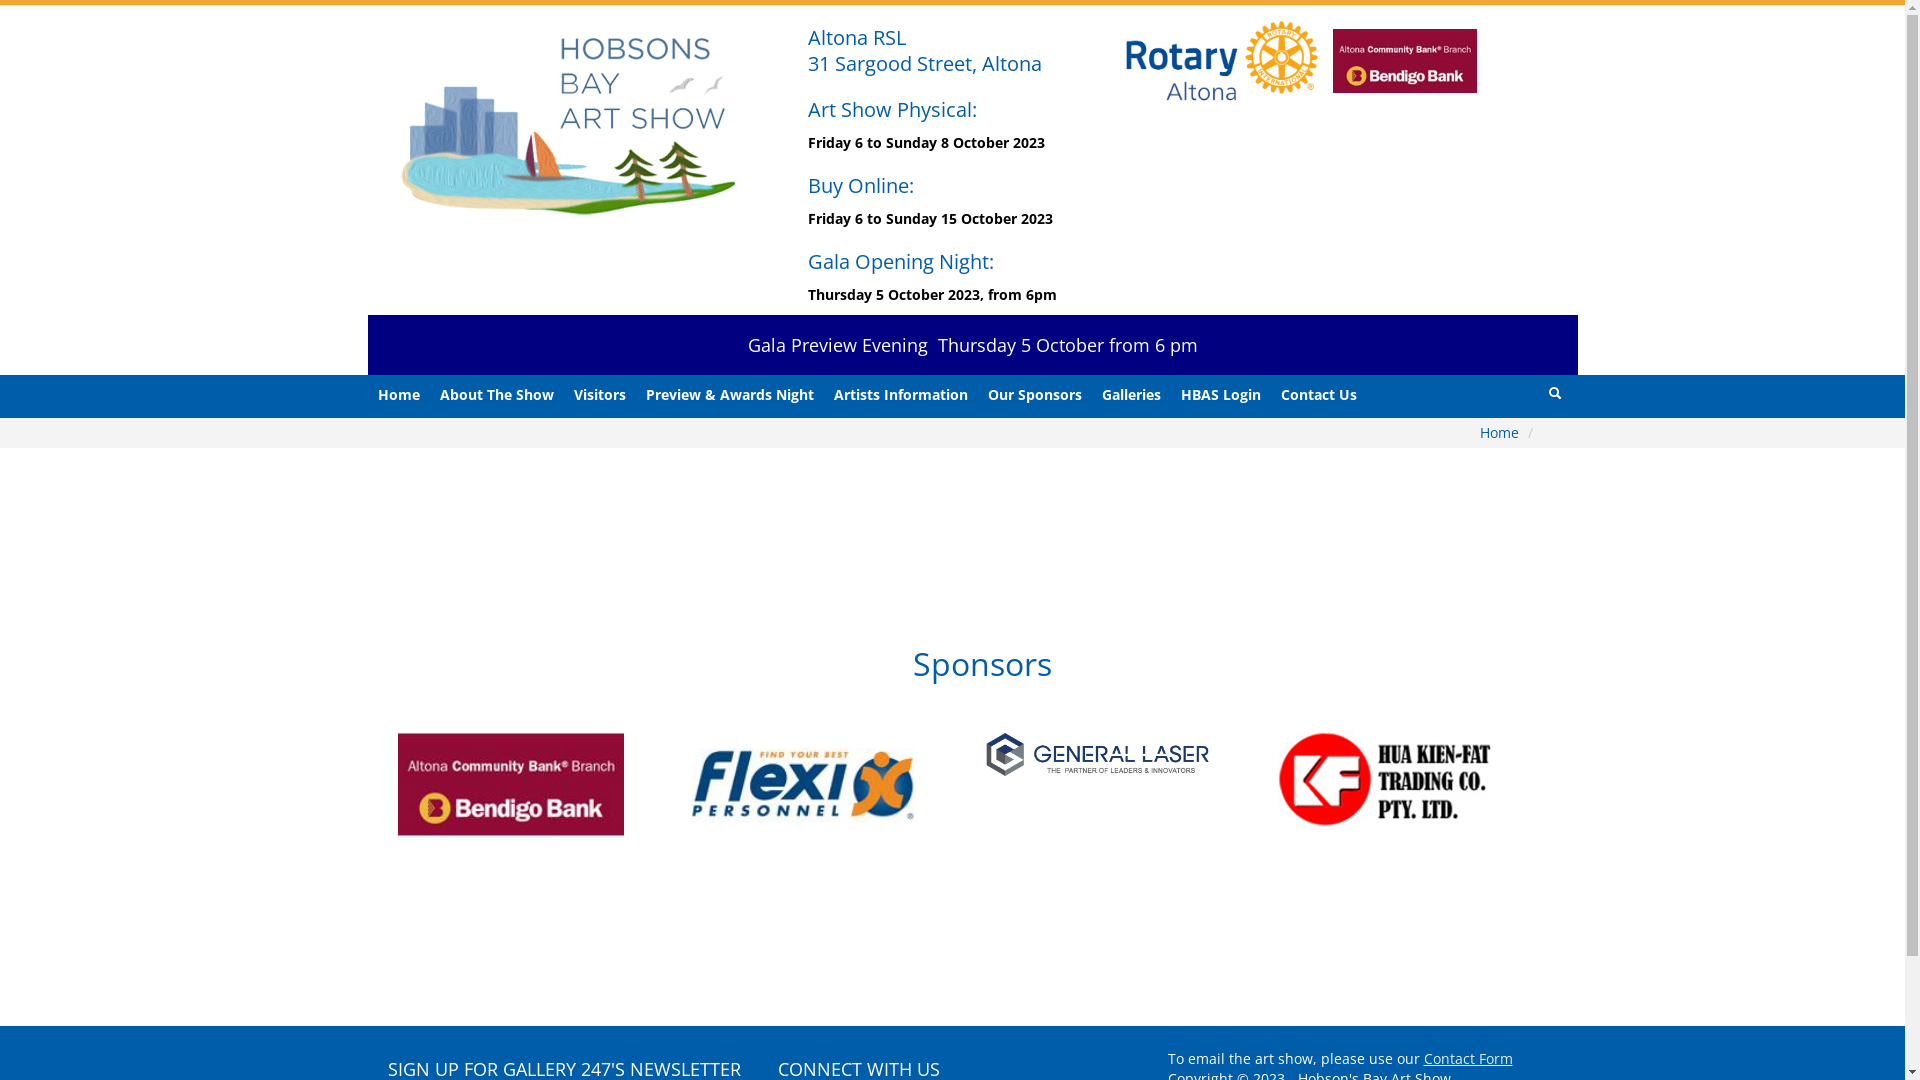 Image resolution: width=1920 pixels, height=1080 pixels. I want to click on Contact Form, so click(1468, 1058).